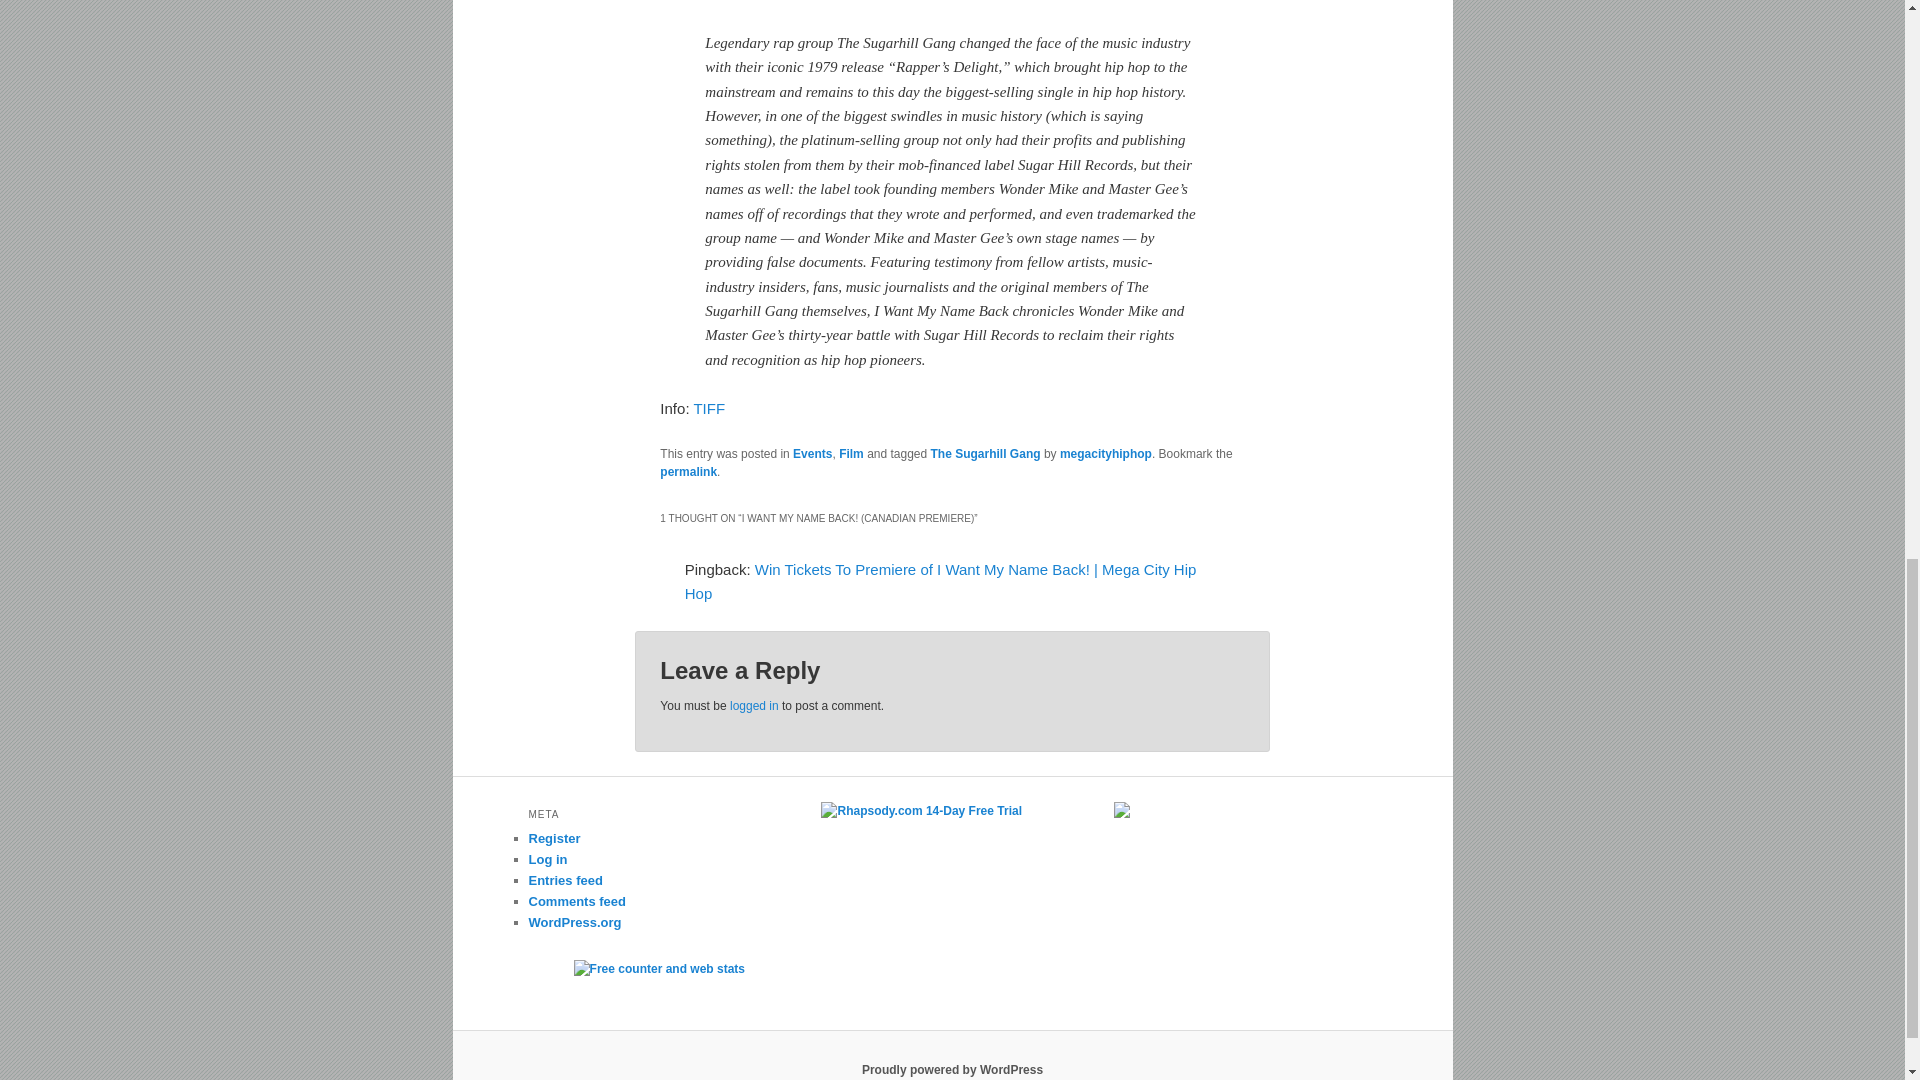 Image resolution: width=1920 pixels, height=1080 pixels. Describe the element at coordinates (952, 1069) in the screenshot. I see `Proudly powered by WordPress` at that location.